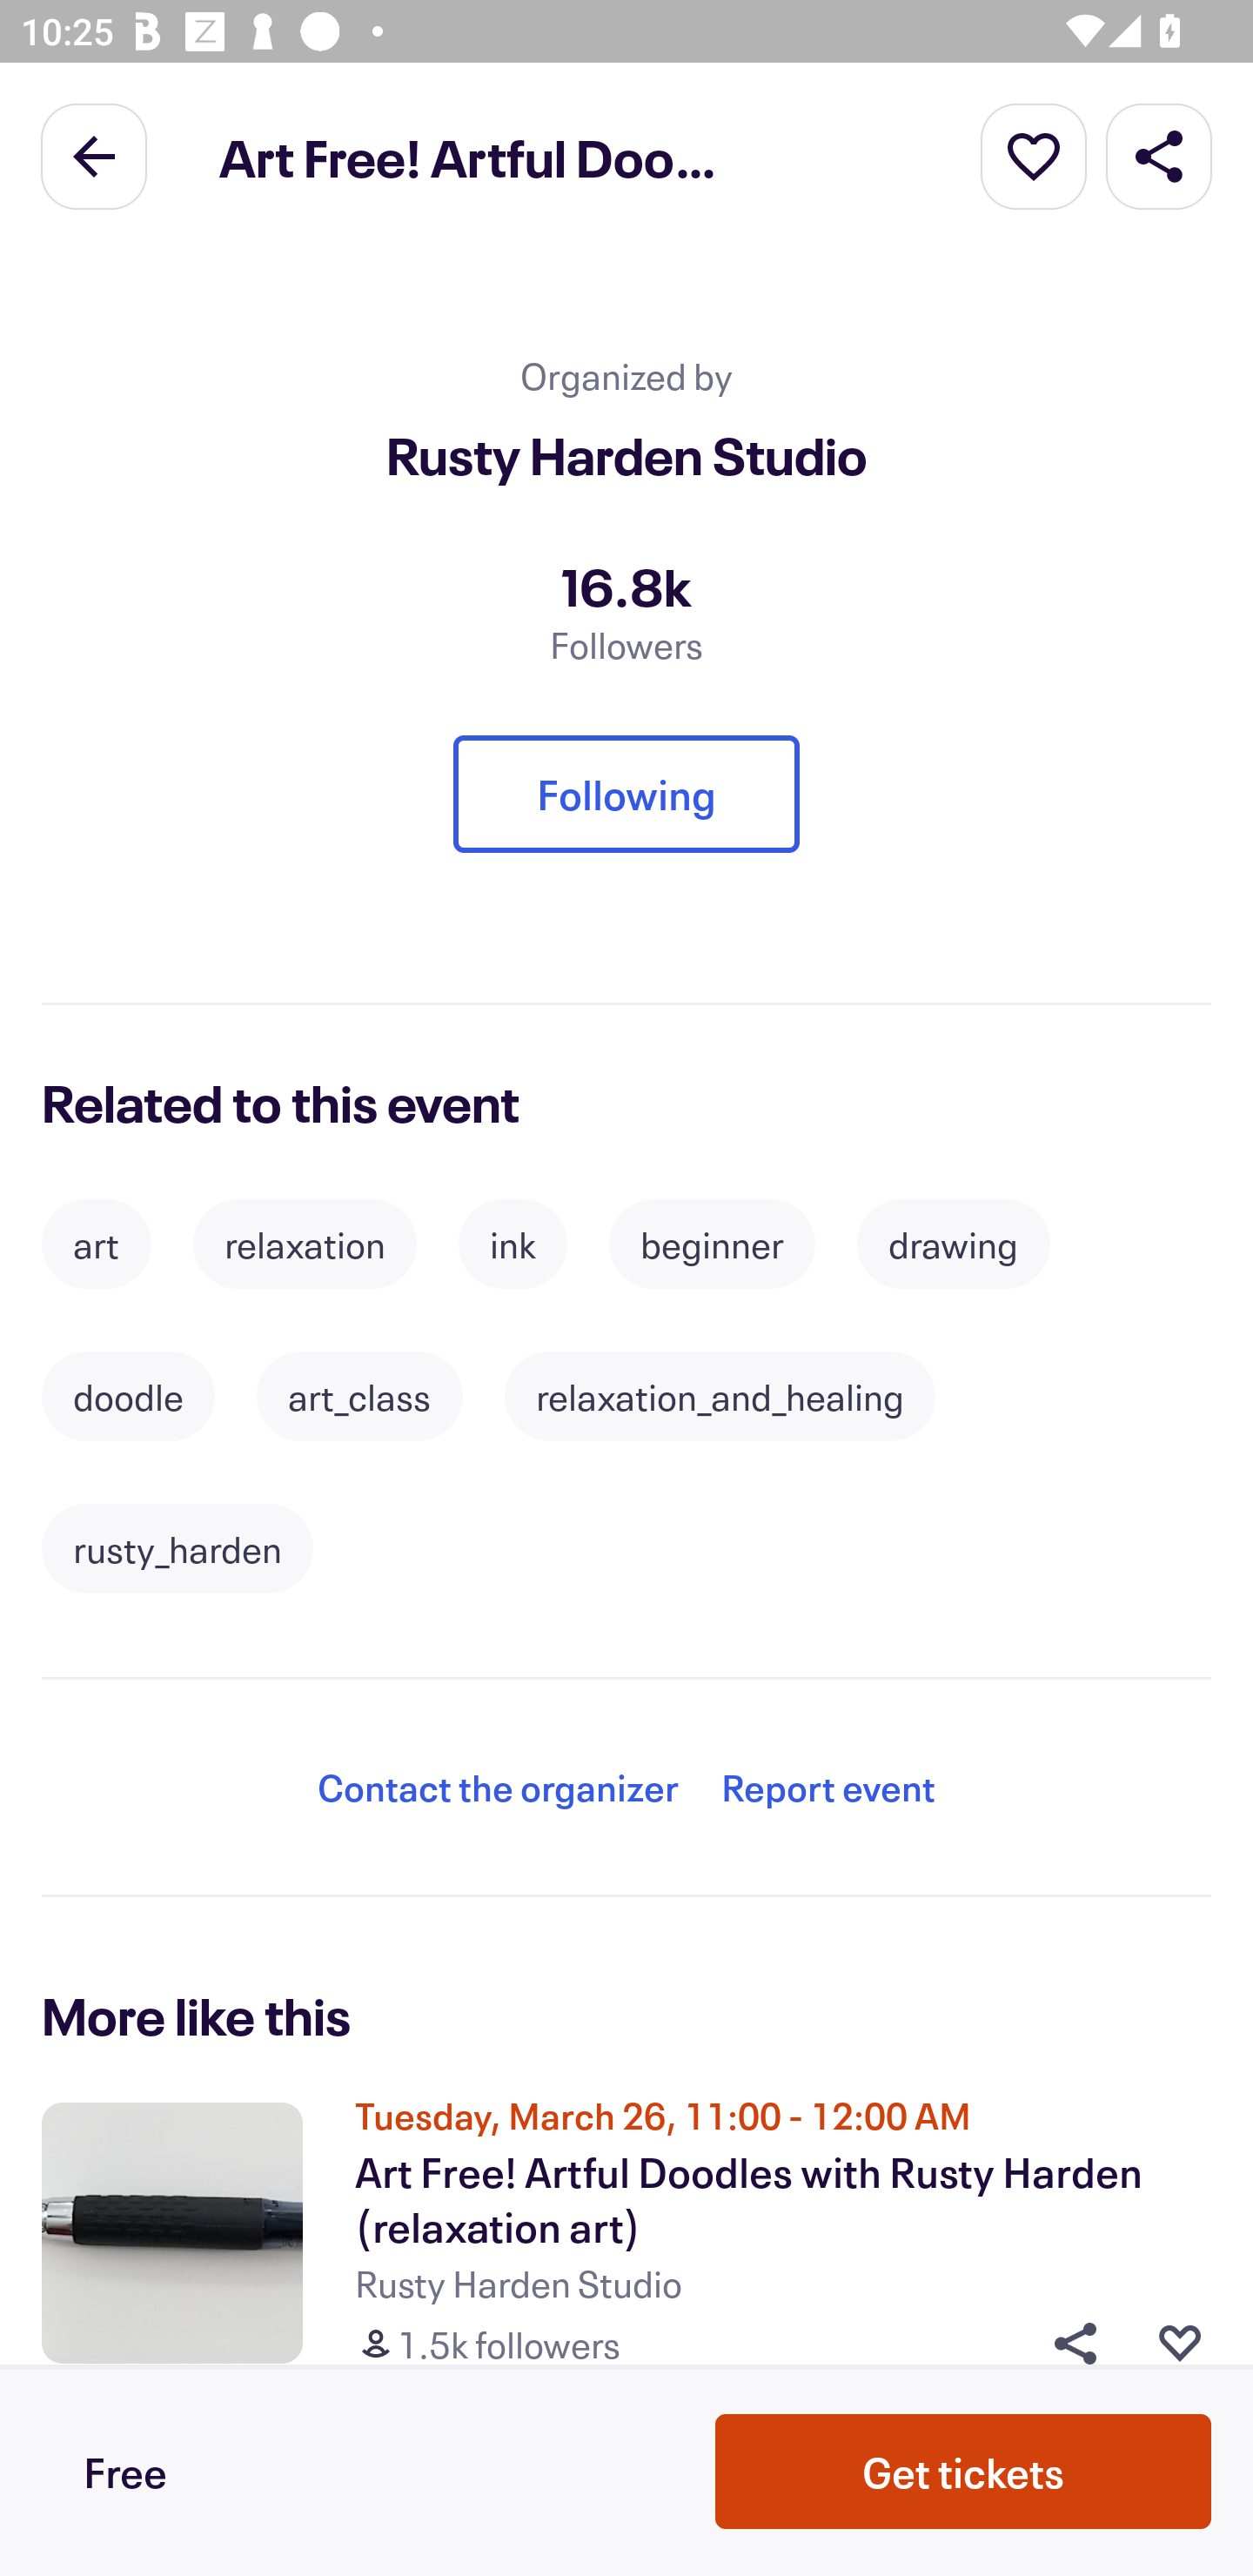  Describe the element at coordinates (178, 1549) in the screenshot. I see `rusty_harden` at that location.